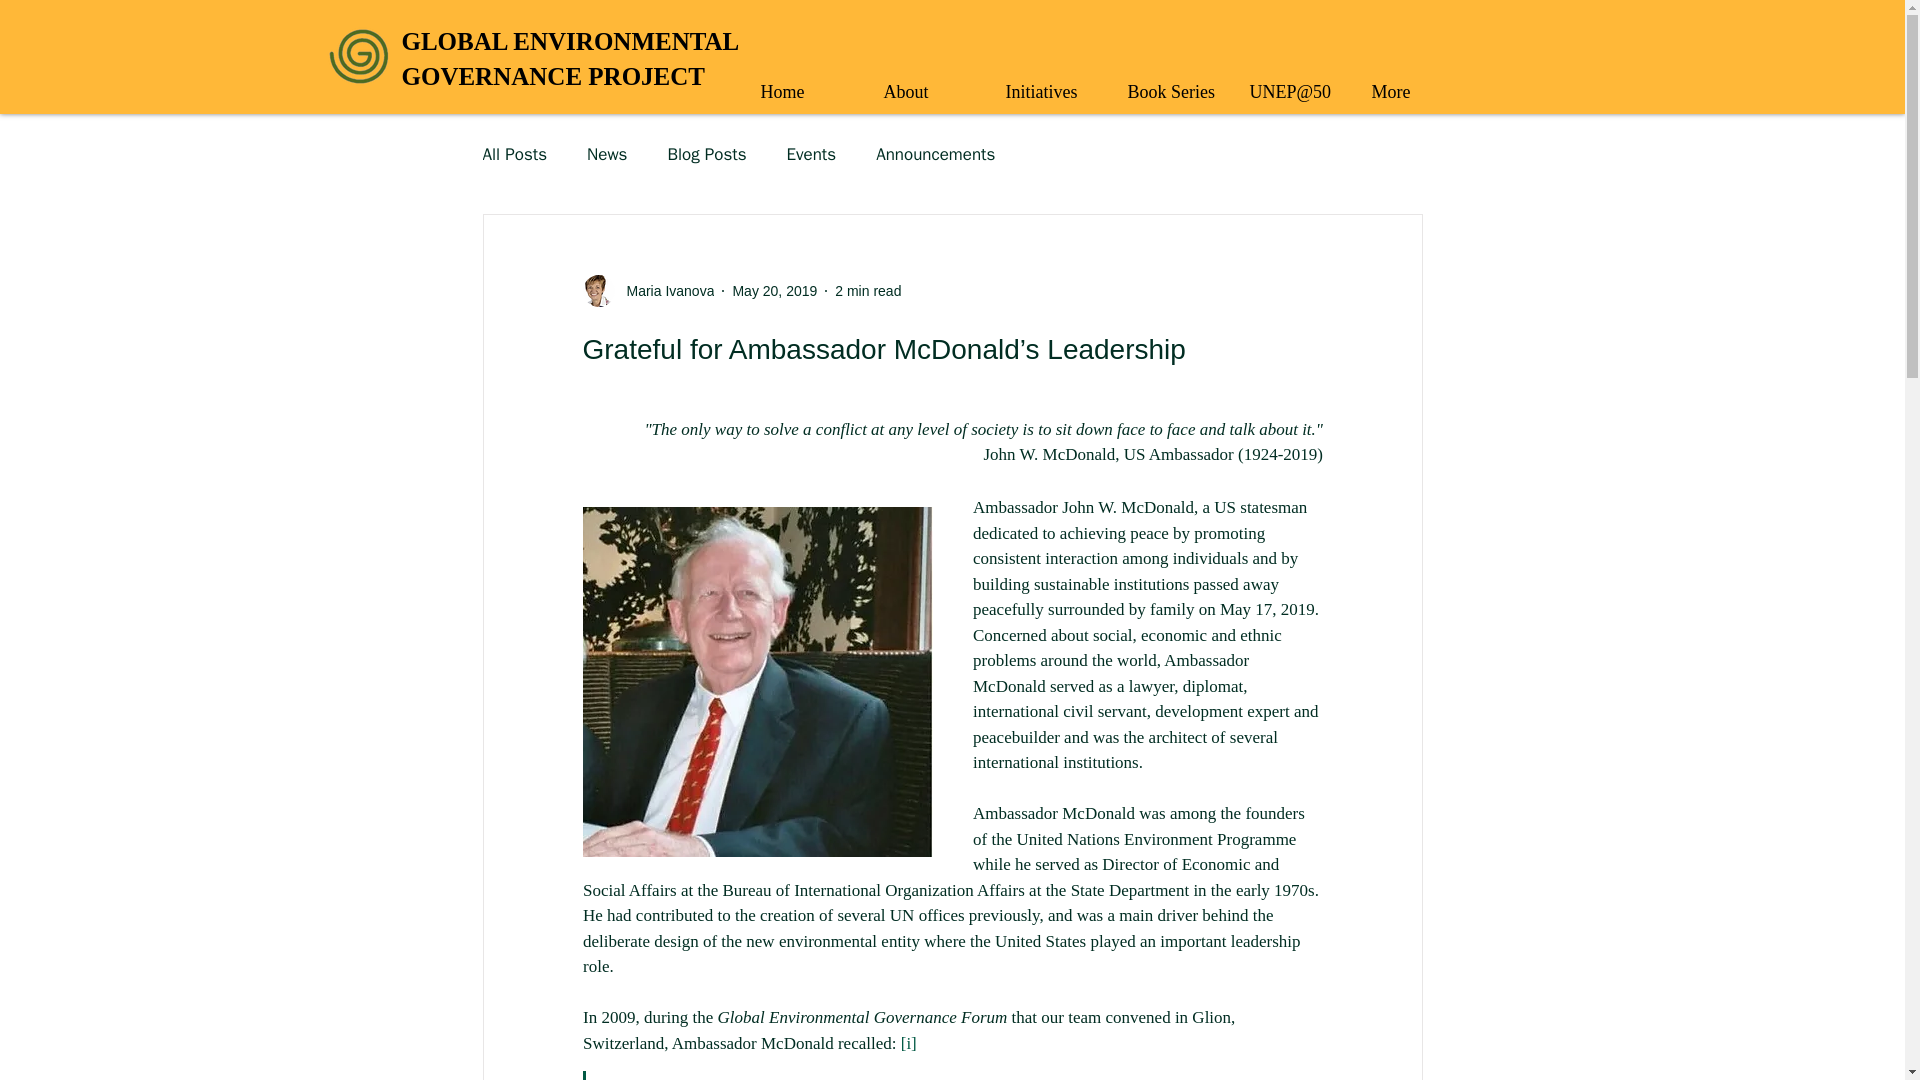 The height and width of the screenshot is (1080, 1920). What do you see at coordinates (570, 58) in the screenshot?
I see `May 20, 2019` at bounding box center [570, 58].